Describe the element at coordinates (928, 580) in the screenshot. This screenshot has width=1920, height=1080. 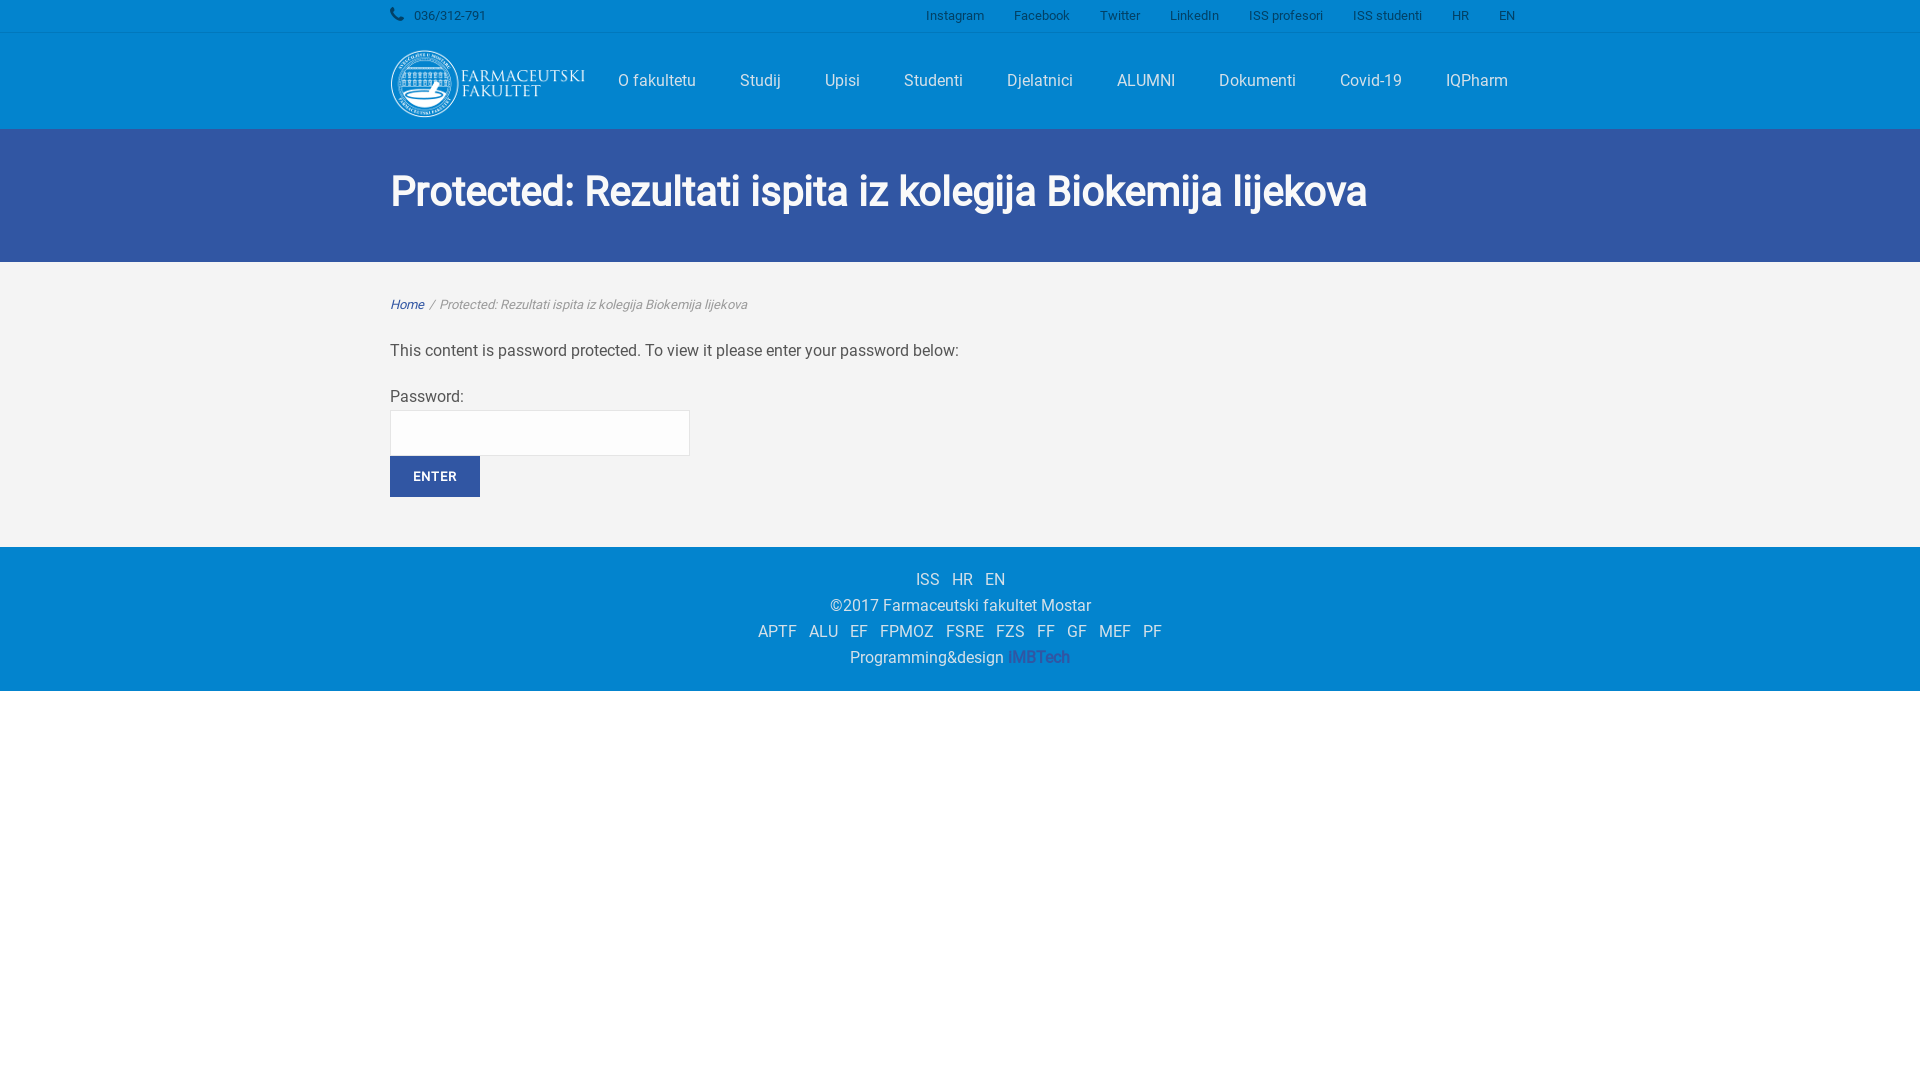
I see `ISS` at that location.